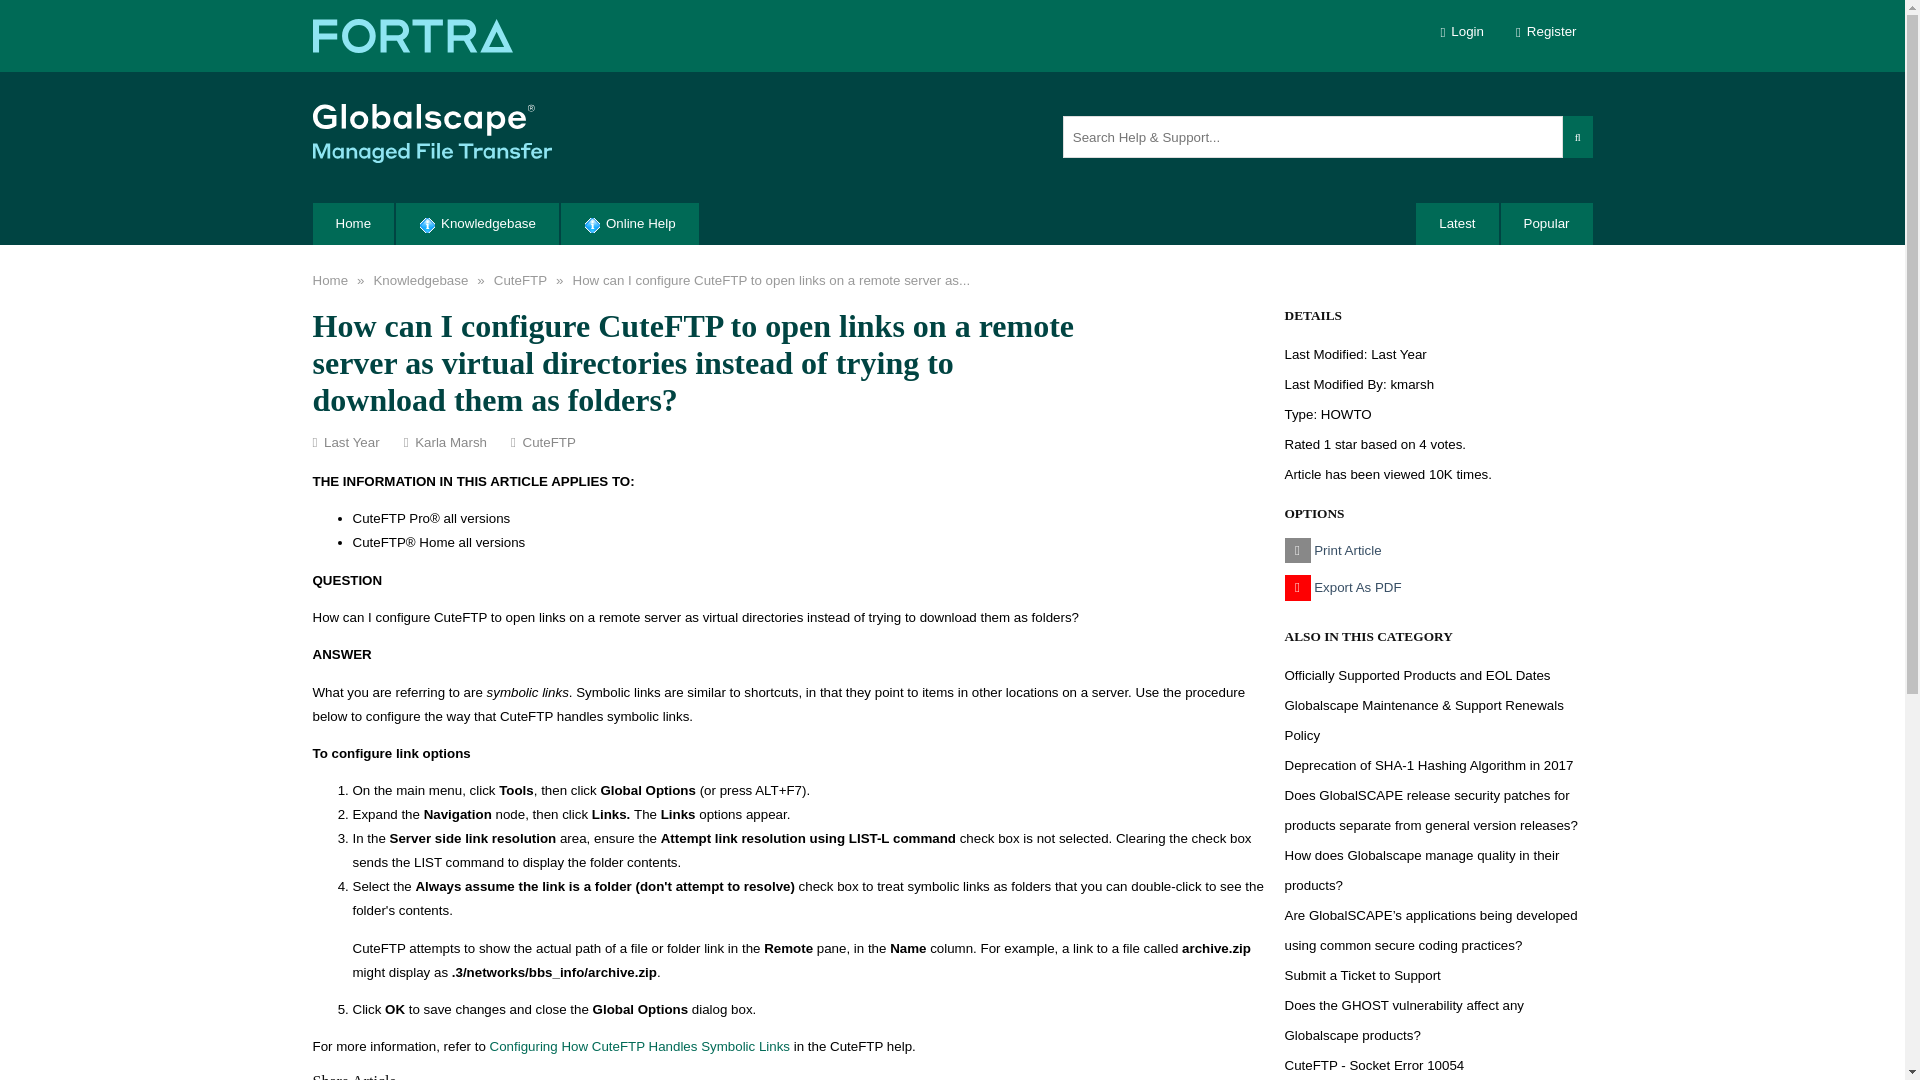  What do you see at coordinates (1412, 384) in the screenshot?
I see `Goto profile...` at bounding box center [1412, 384].